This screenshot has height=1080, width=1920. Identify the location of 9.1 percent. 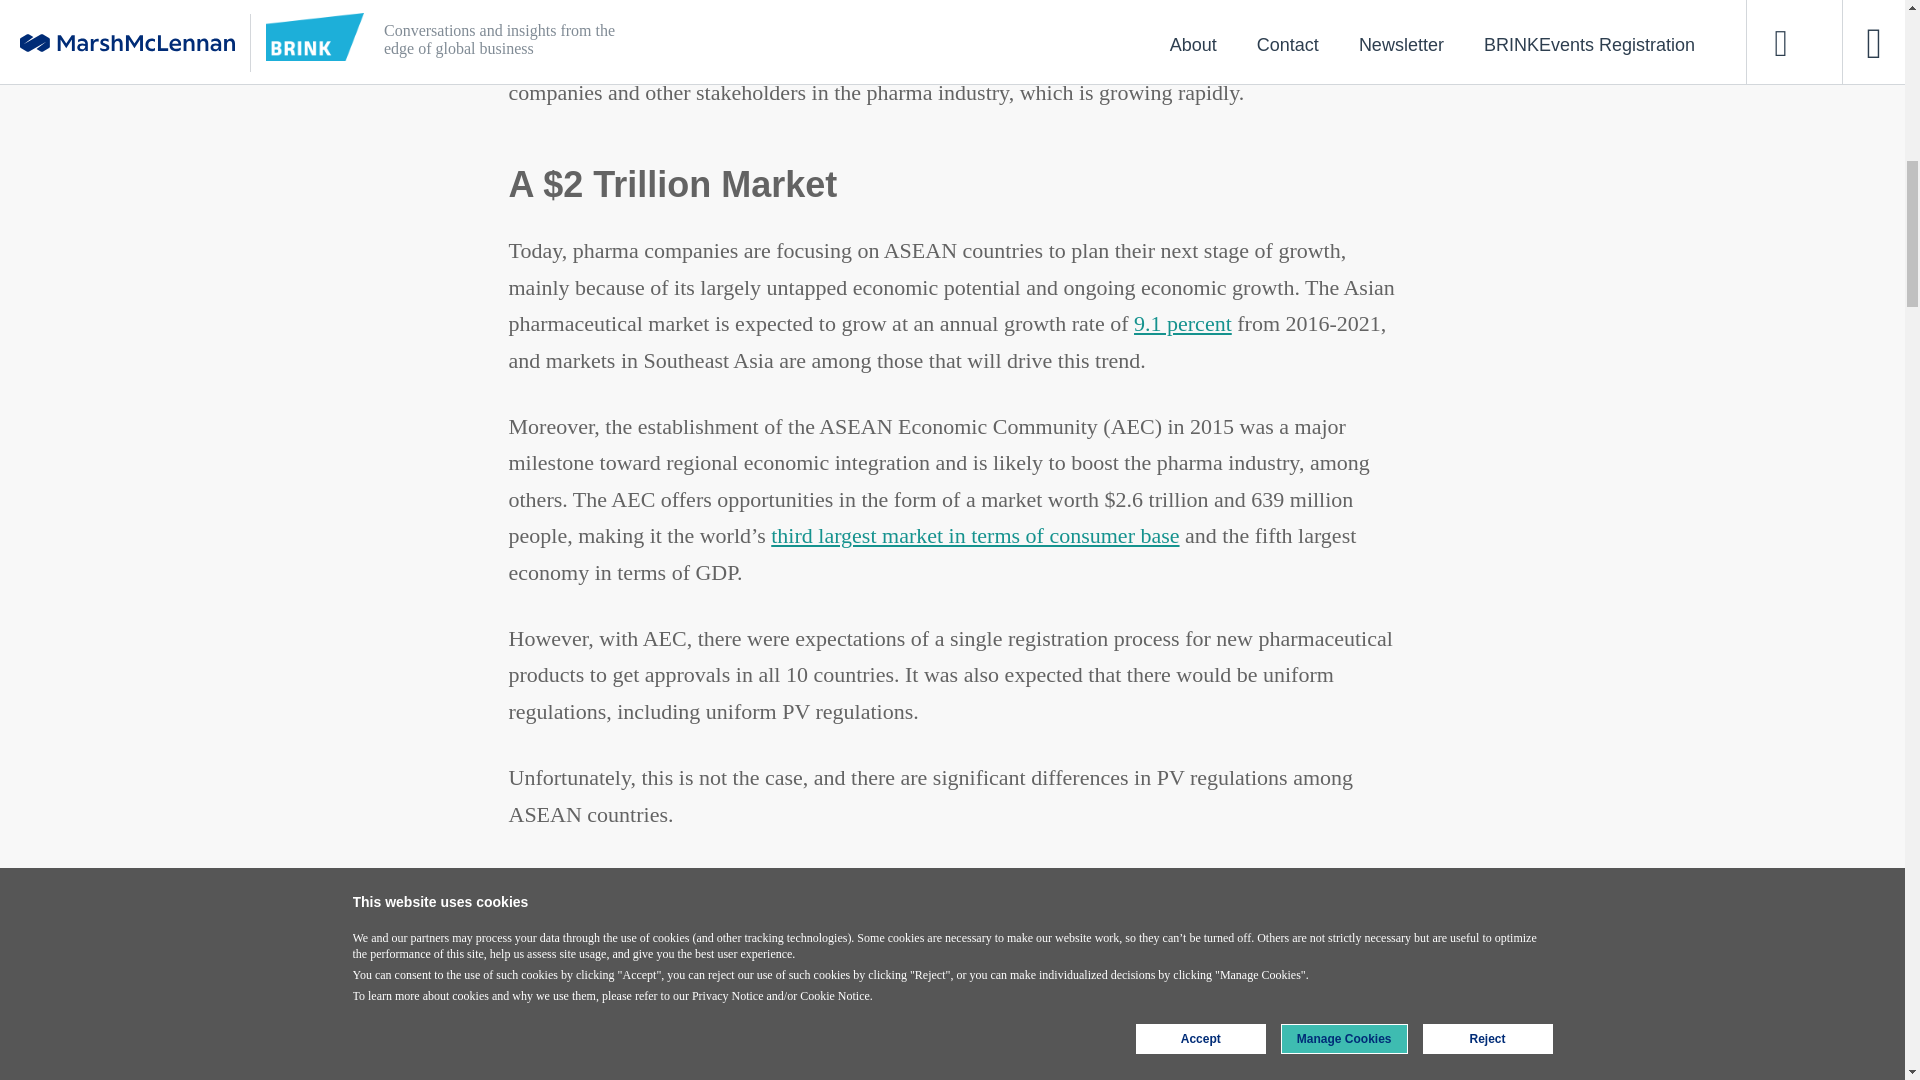
(1183, 323).